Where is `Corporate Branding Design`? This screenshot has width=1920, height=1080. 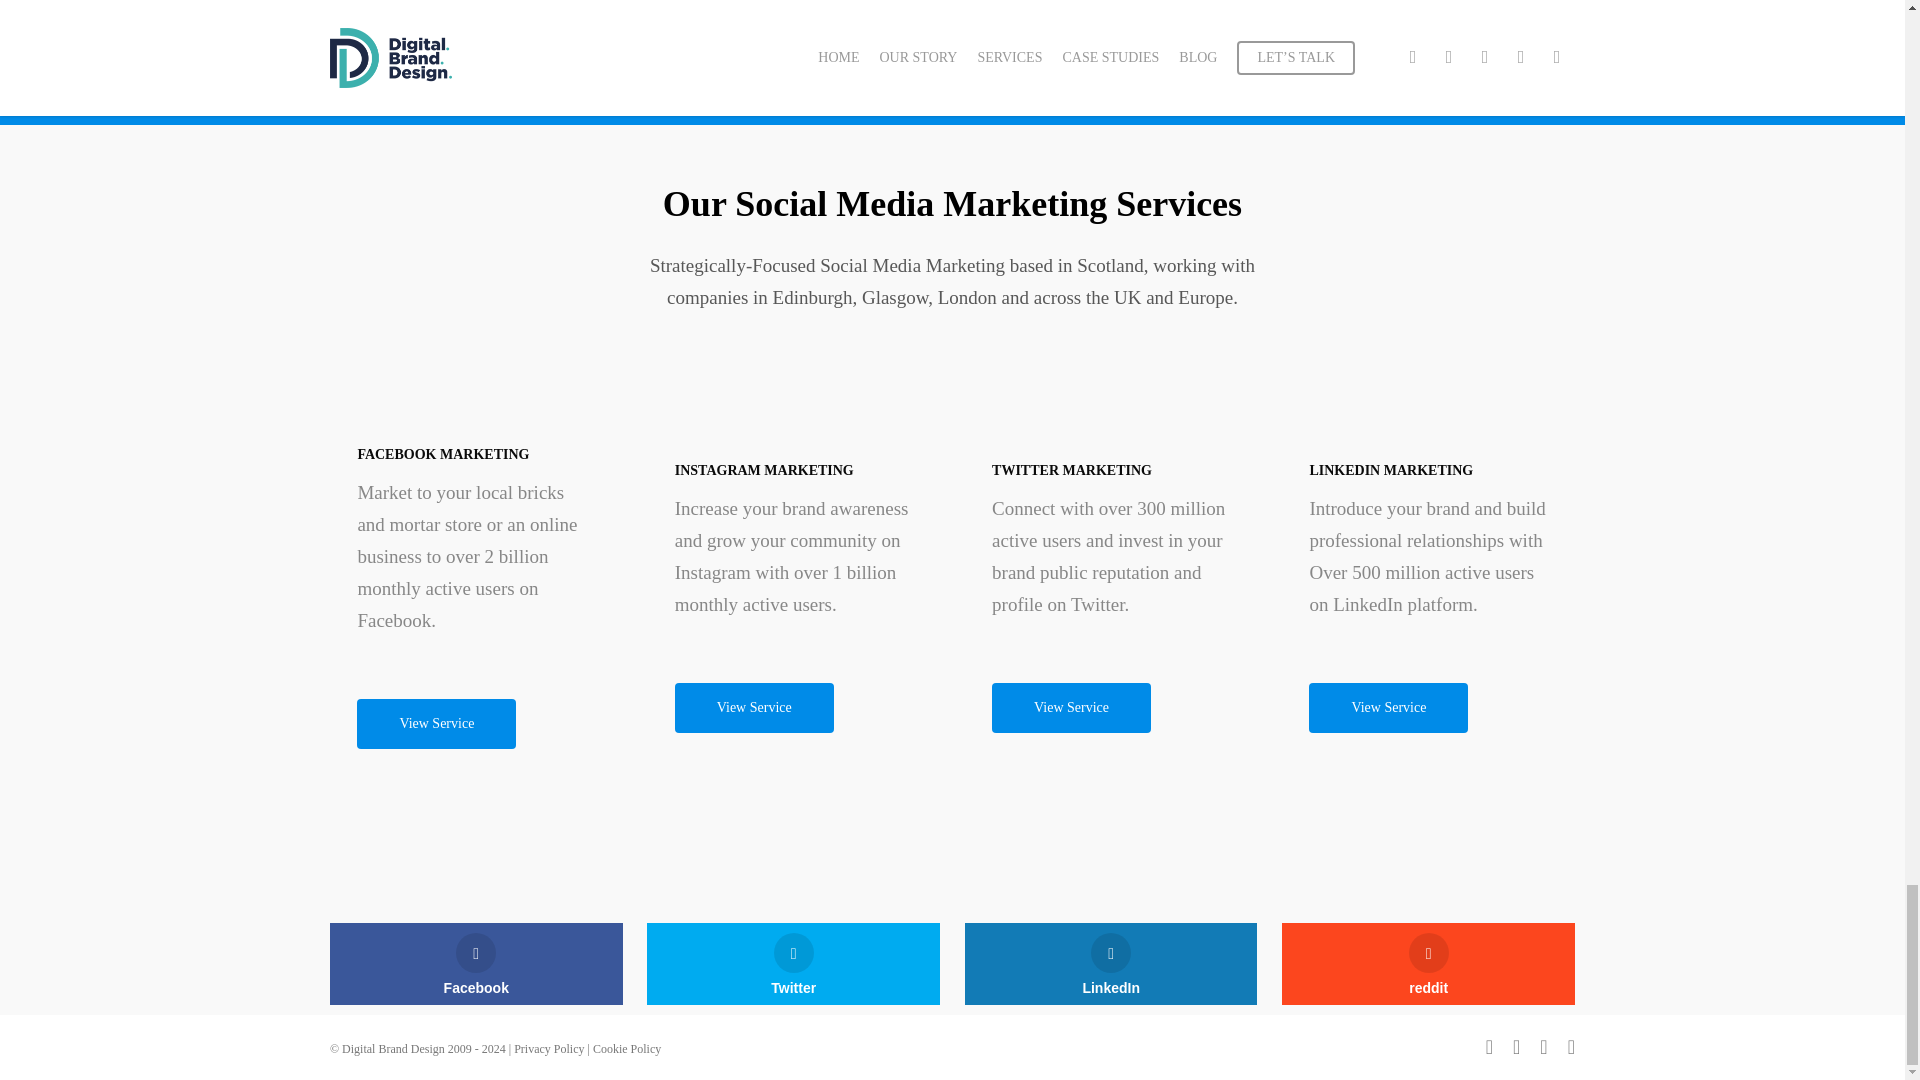
Corporate Branding Design is located at coordinates (792, 556).